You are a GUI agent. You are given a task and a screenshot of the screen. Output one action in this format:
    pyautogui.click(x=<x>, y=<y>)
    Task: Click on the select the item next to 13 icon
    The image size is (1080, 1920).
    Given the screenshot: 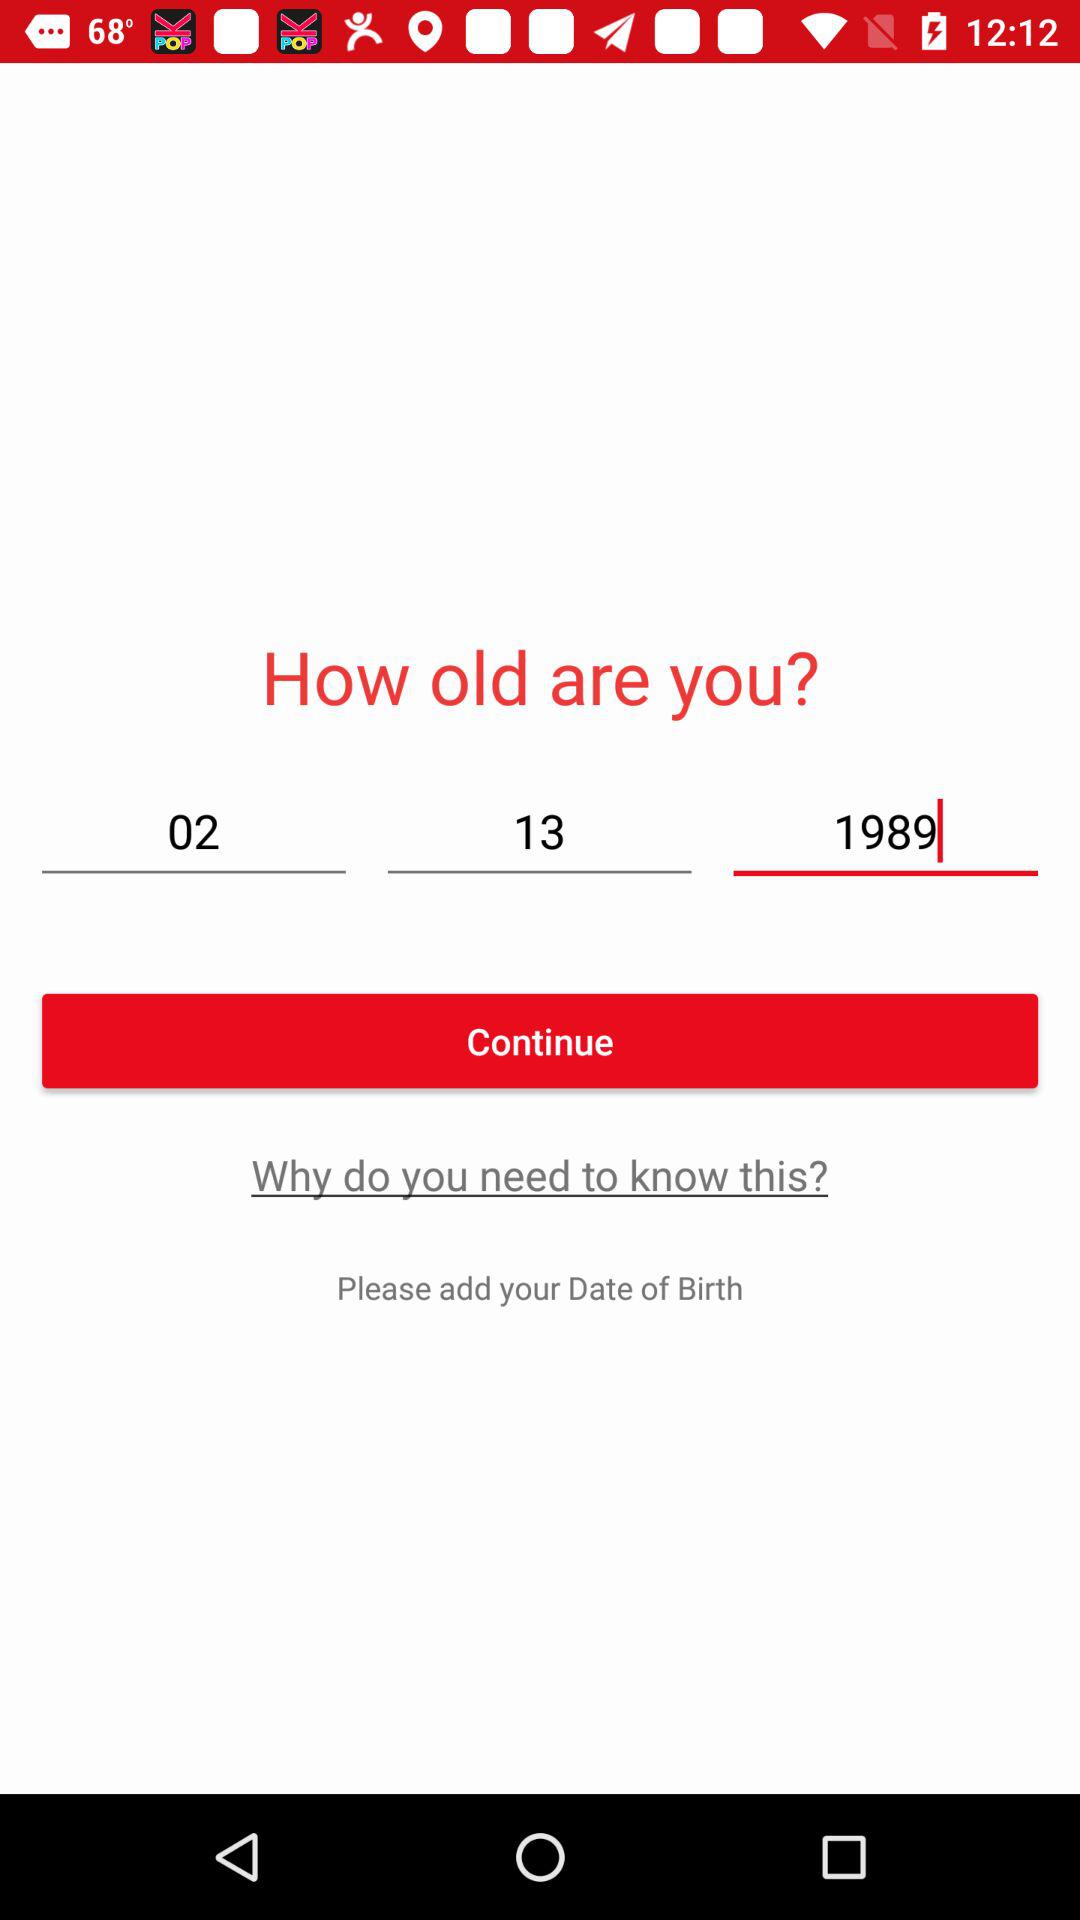 What is the action you would take?
    pyautogui.click(x=885, y=830)
    